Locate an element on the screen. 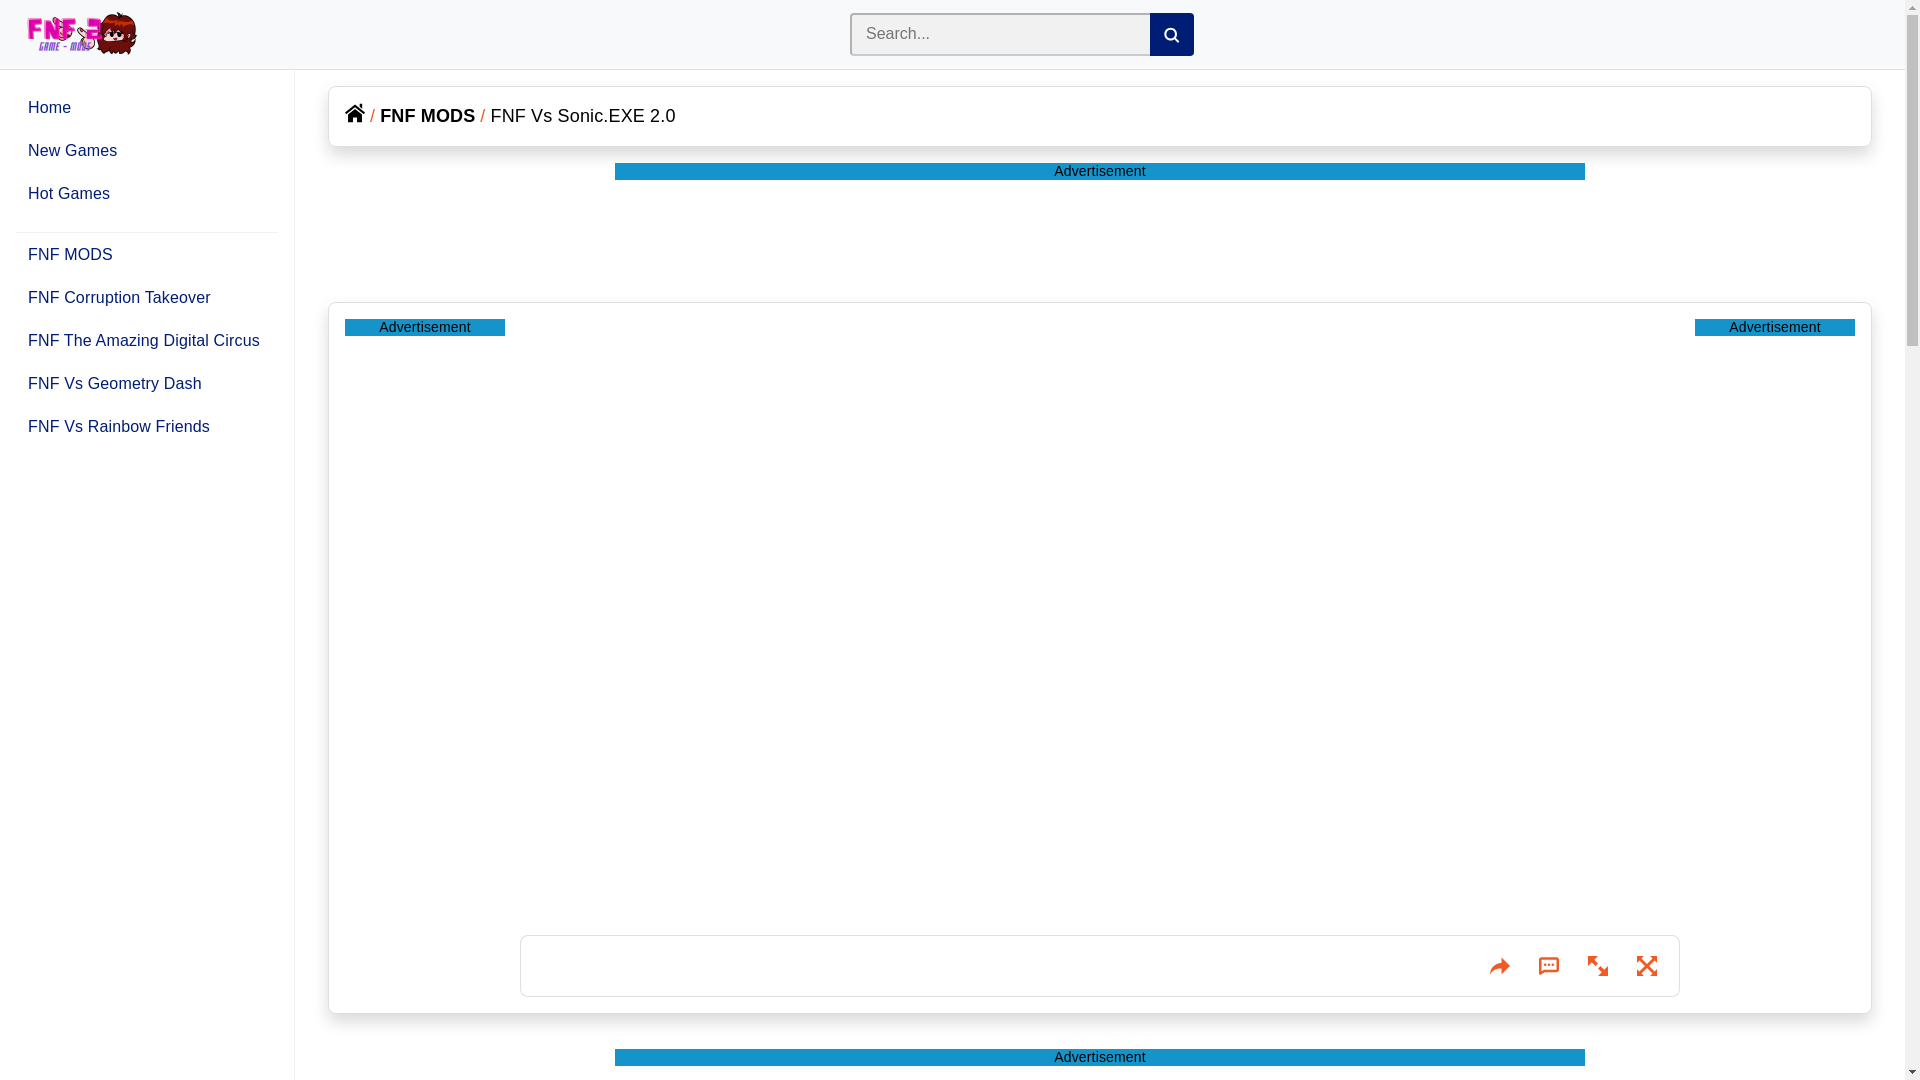  Home is located at coordinates (50, 107).